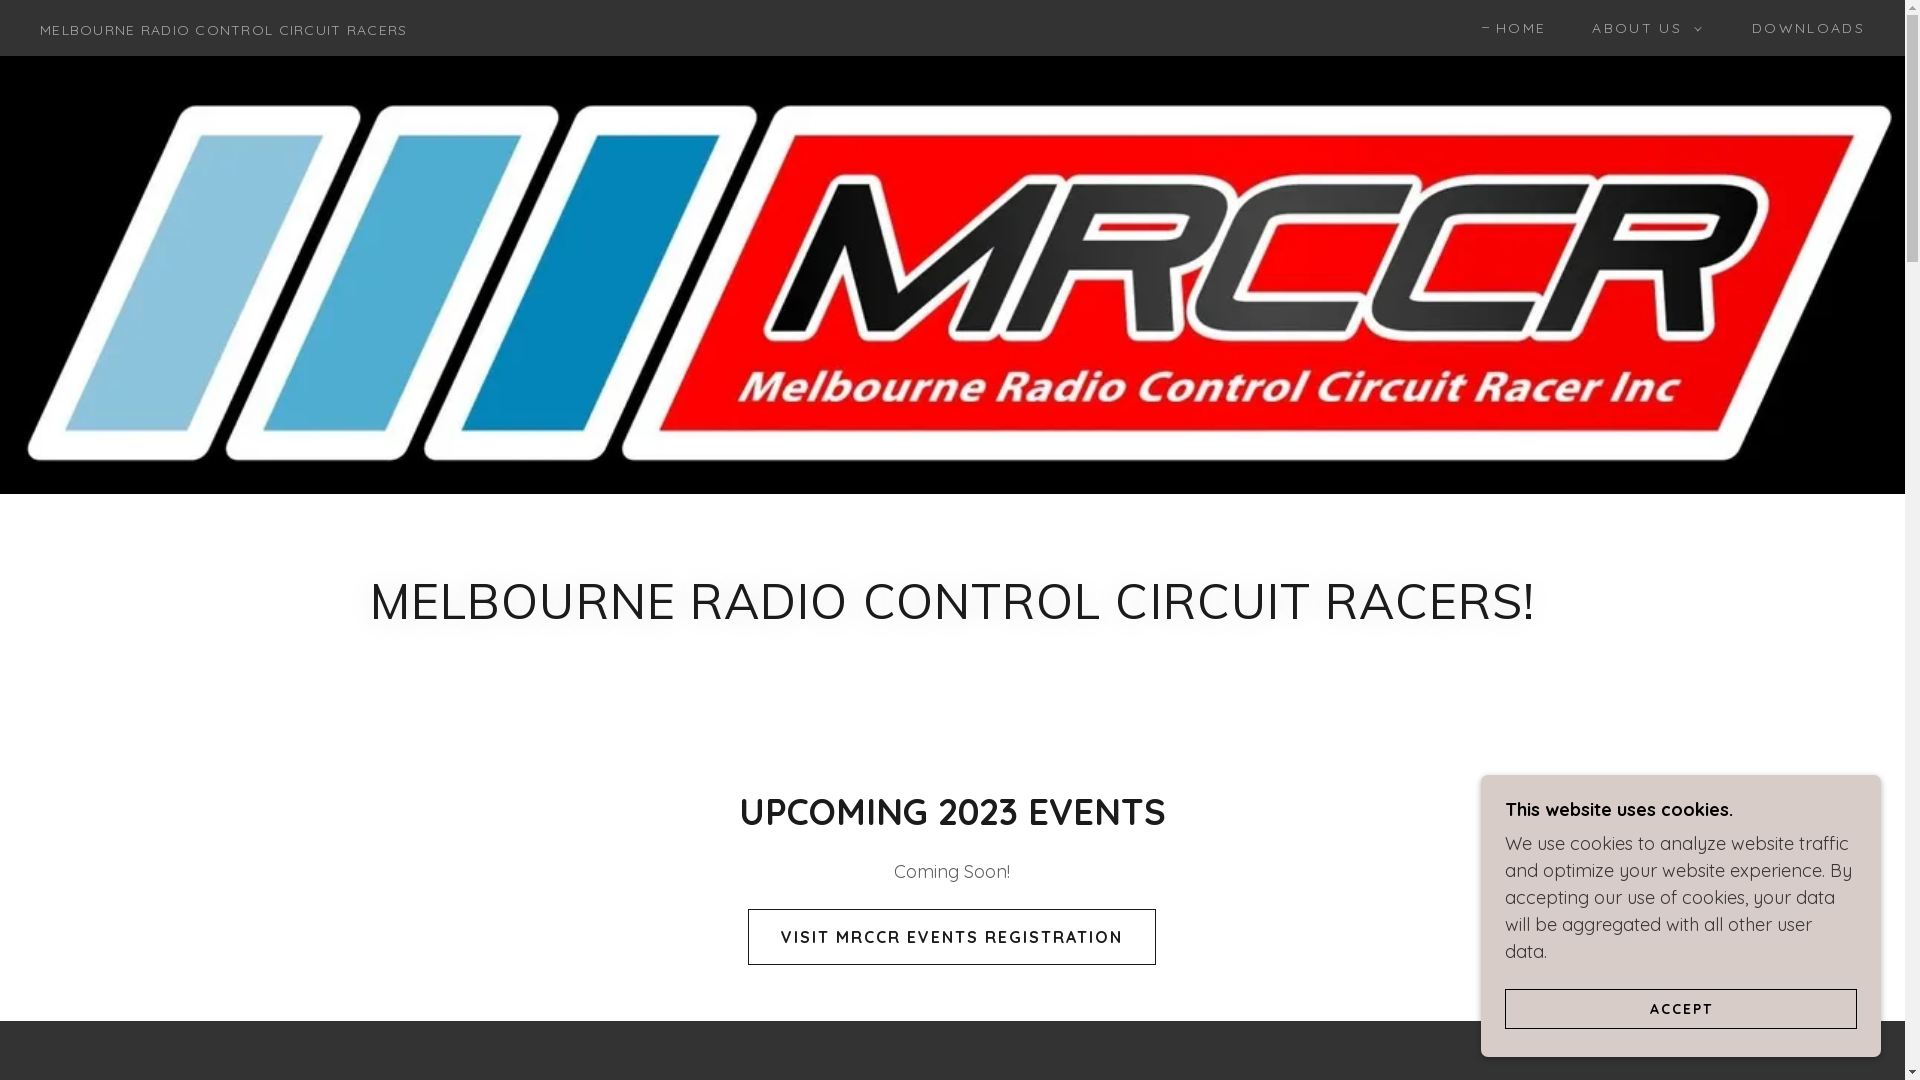 The image size is (1920, 1080). I want to click on HOME, so click(1514, 28).